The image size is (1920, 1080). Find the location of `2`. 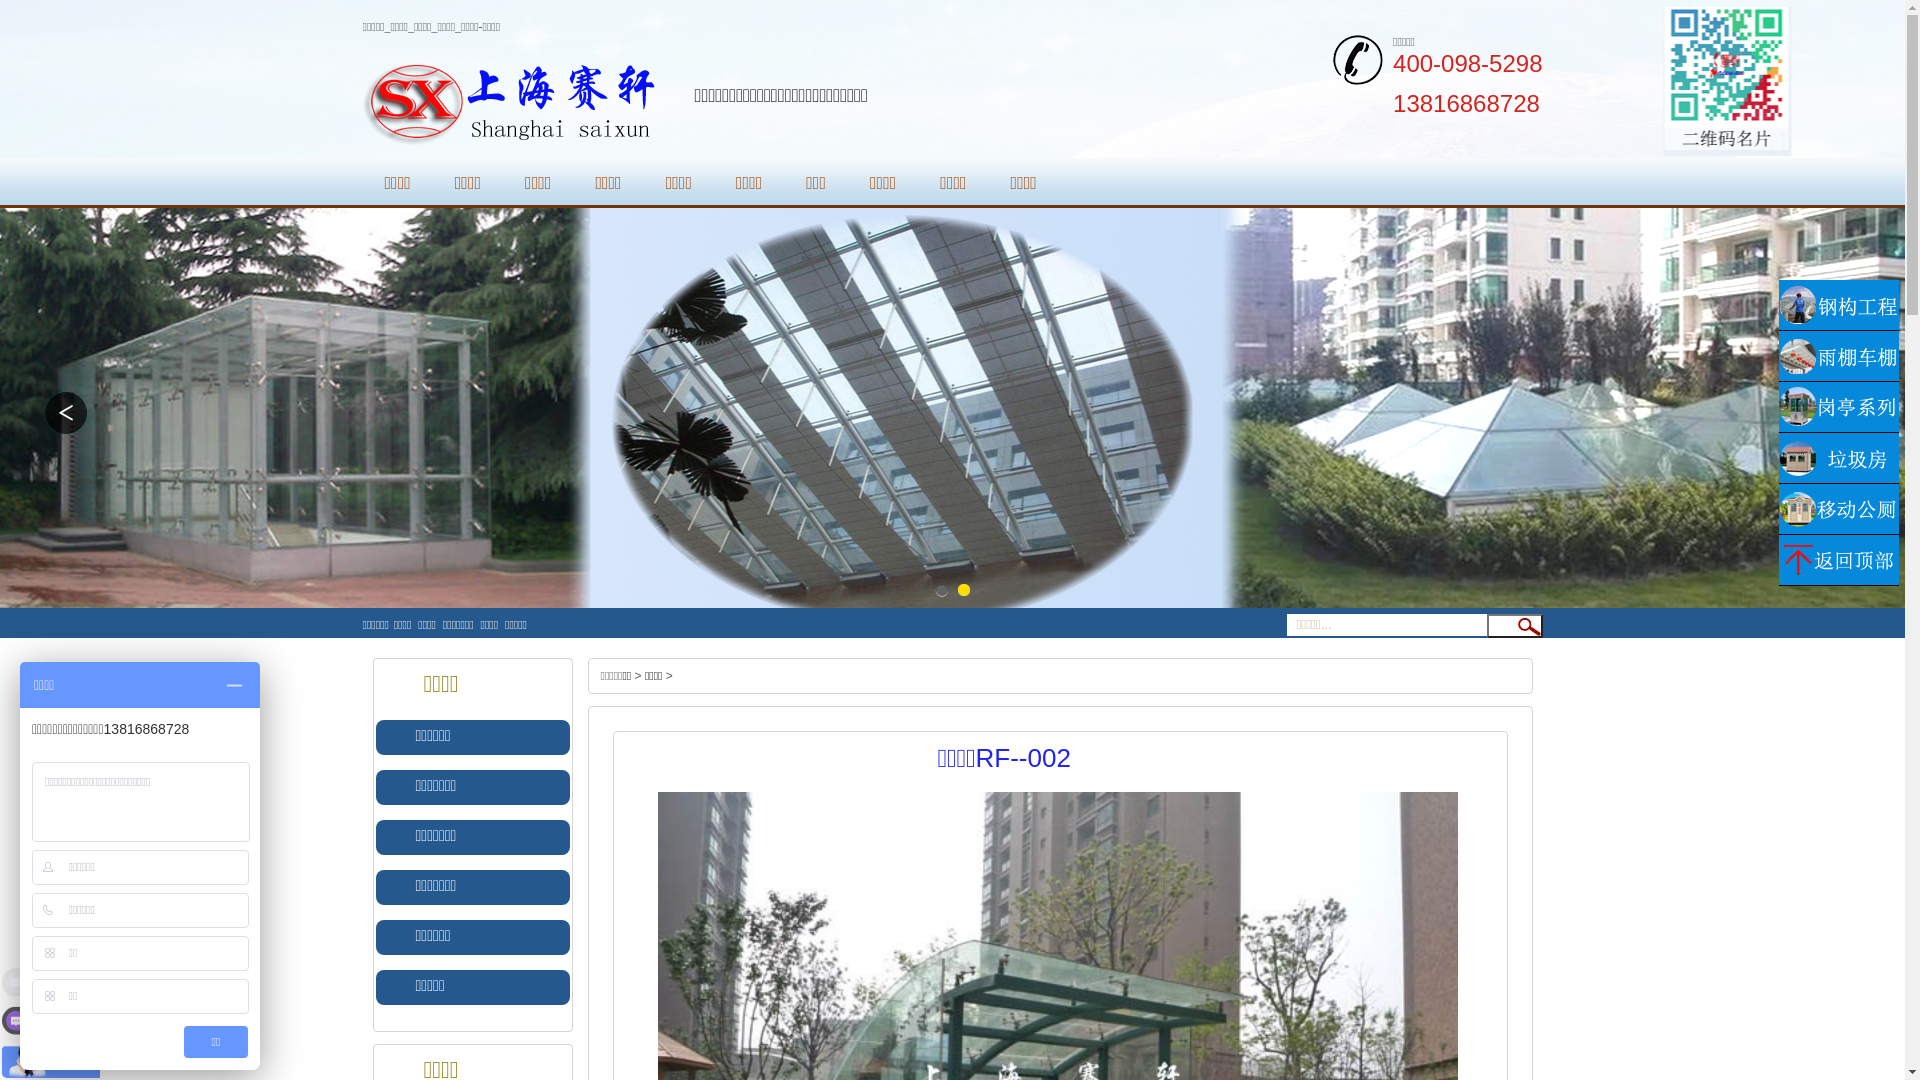

2 is located at coordinates (965, 591).